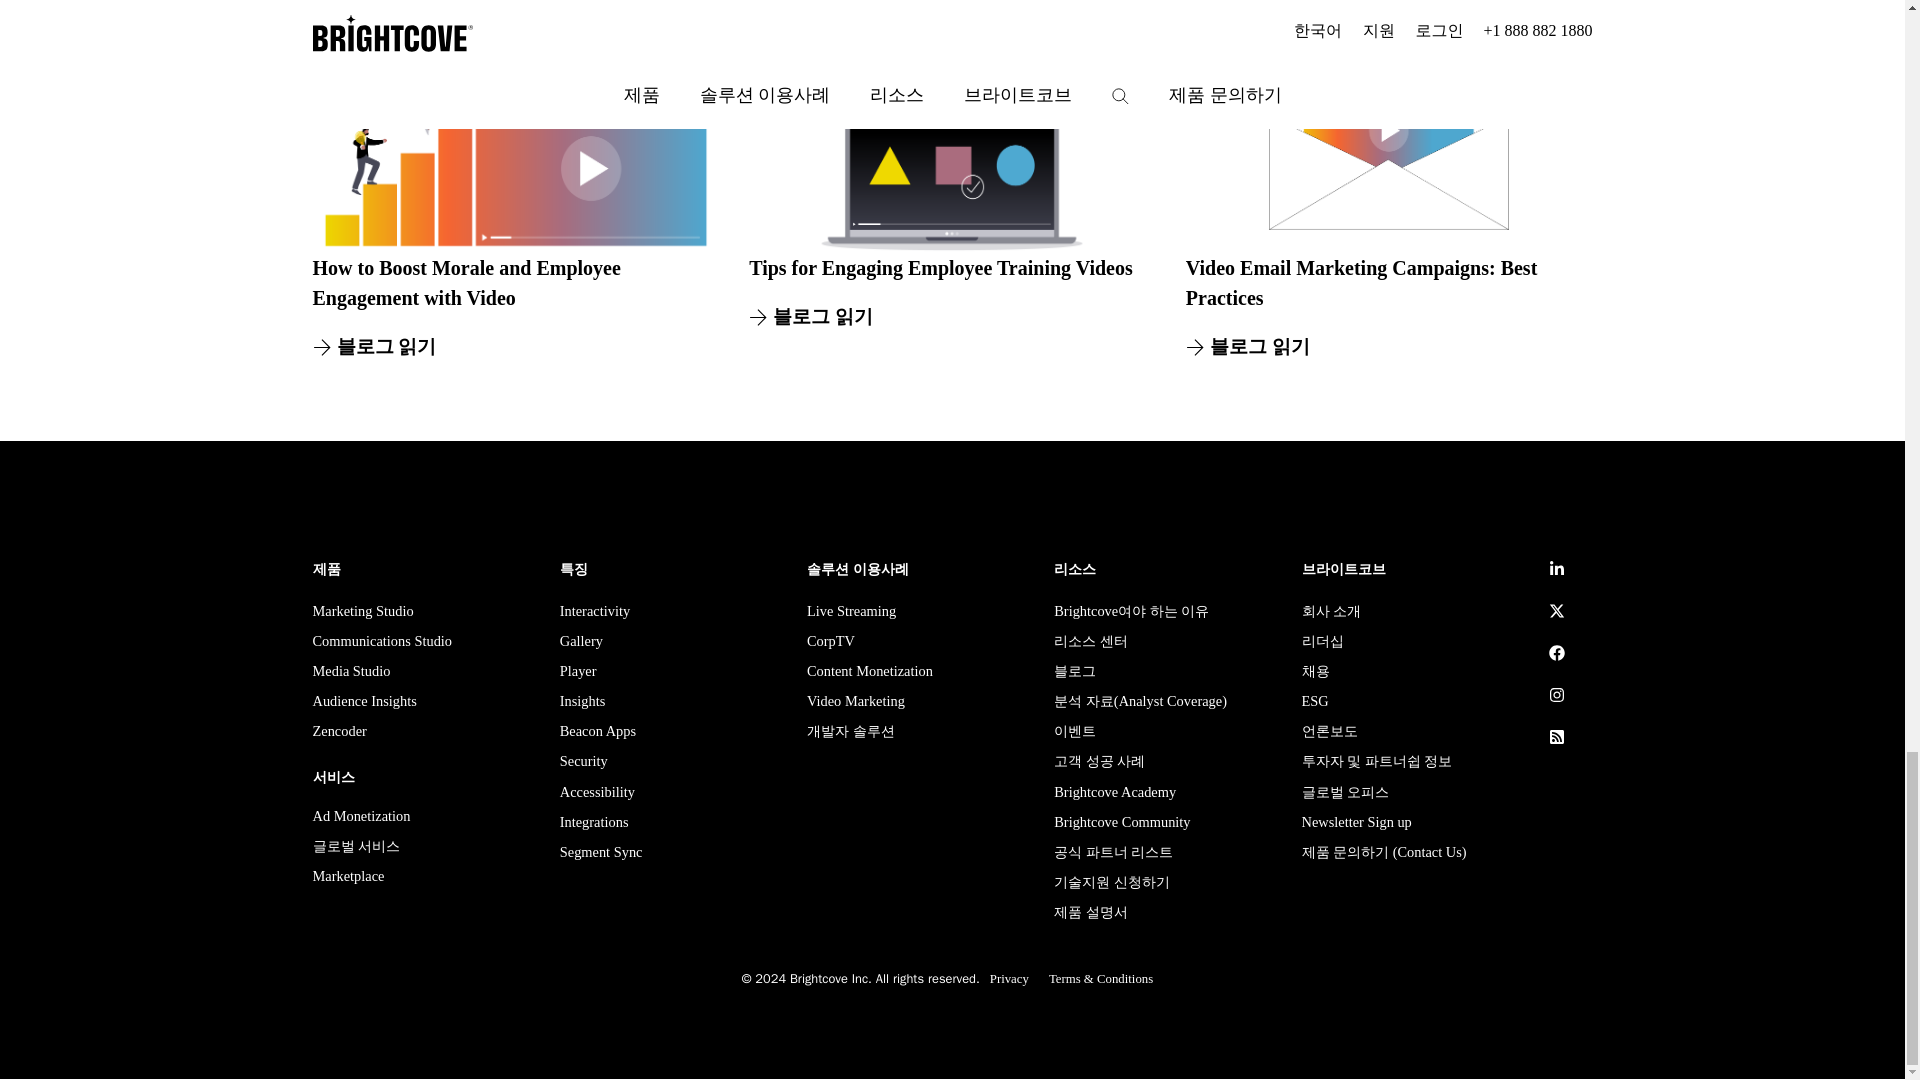  I want to click on Marketing Studio, so click(362, 614).